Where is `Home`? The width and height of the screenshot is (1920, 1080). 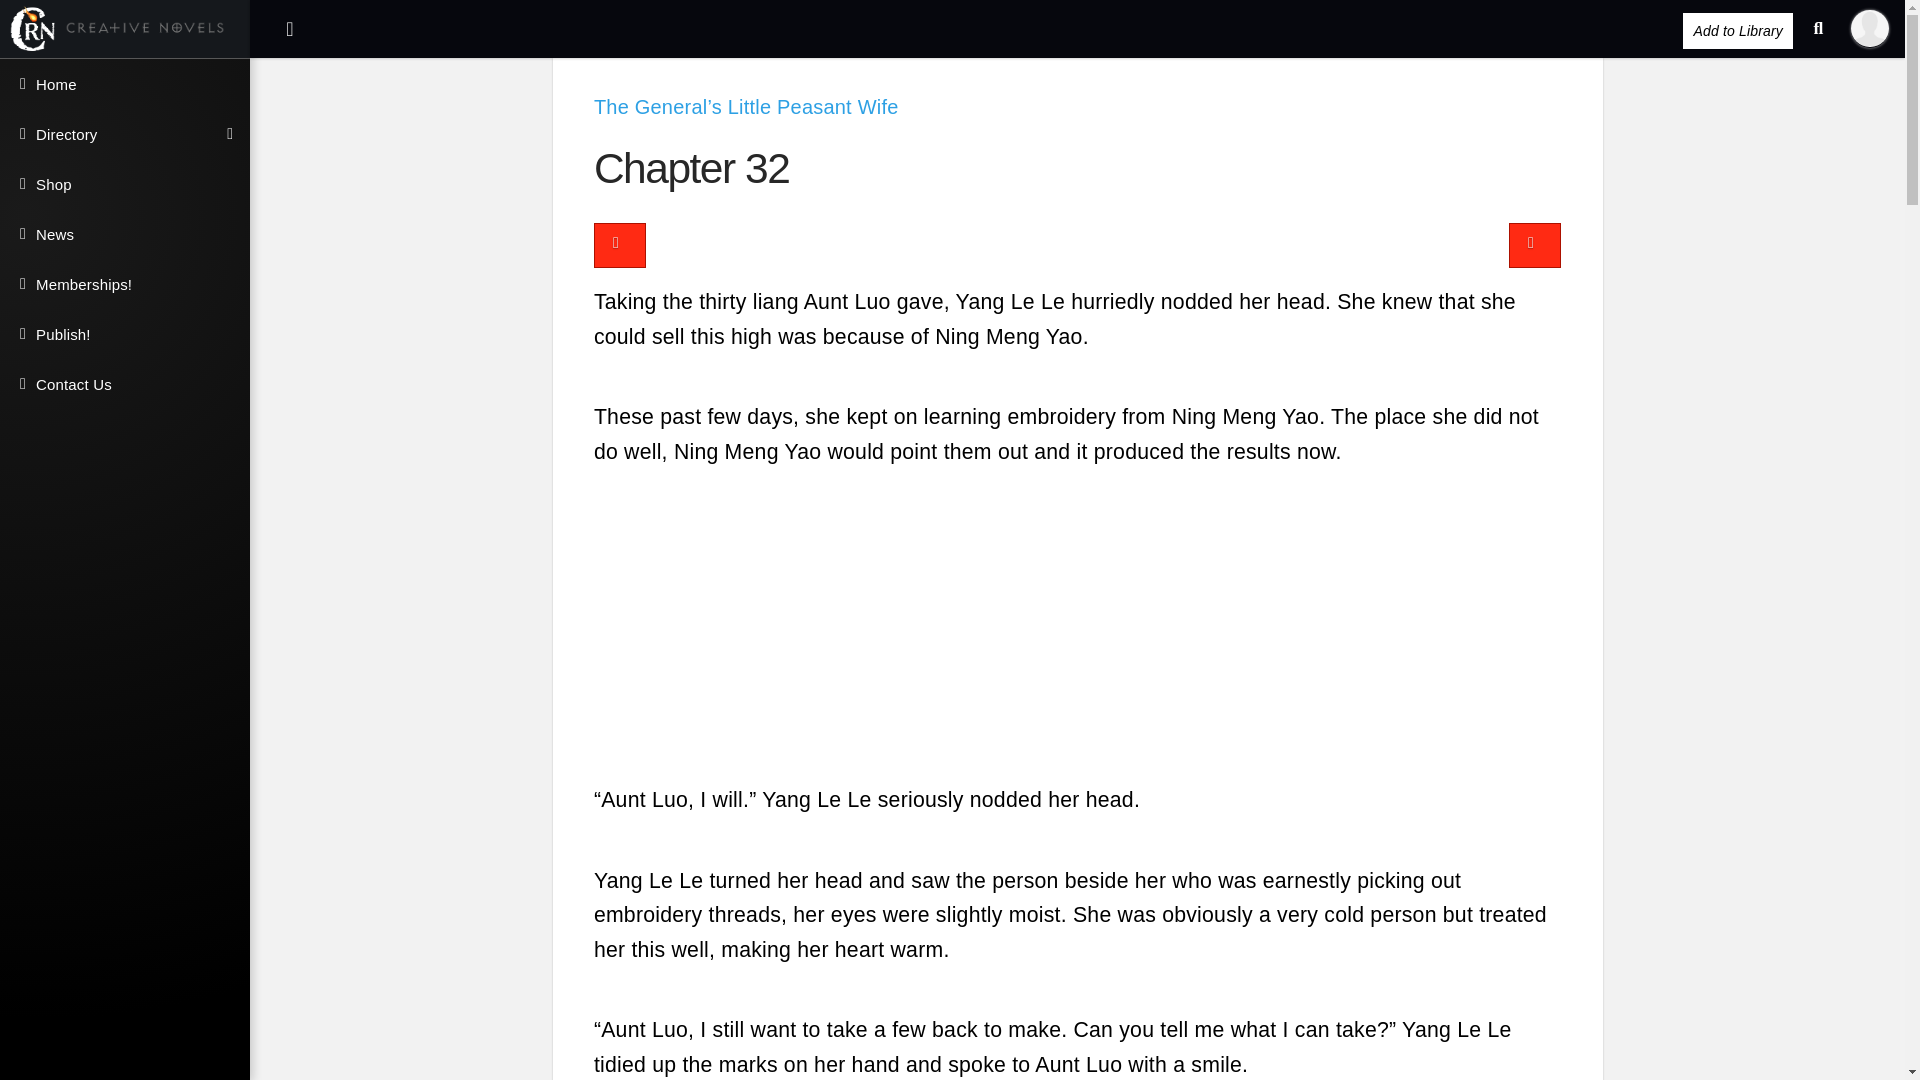
Home is located at coordinates (124, 84).